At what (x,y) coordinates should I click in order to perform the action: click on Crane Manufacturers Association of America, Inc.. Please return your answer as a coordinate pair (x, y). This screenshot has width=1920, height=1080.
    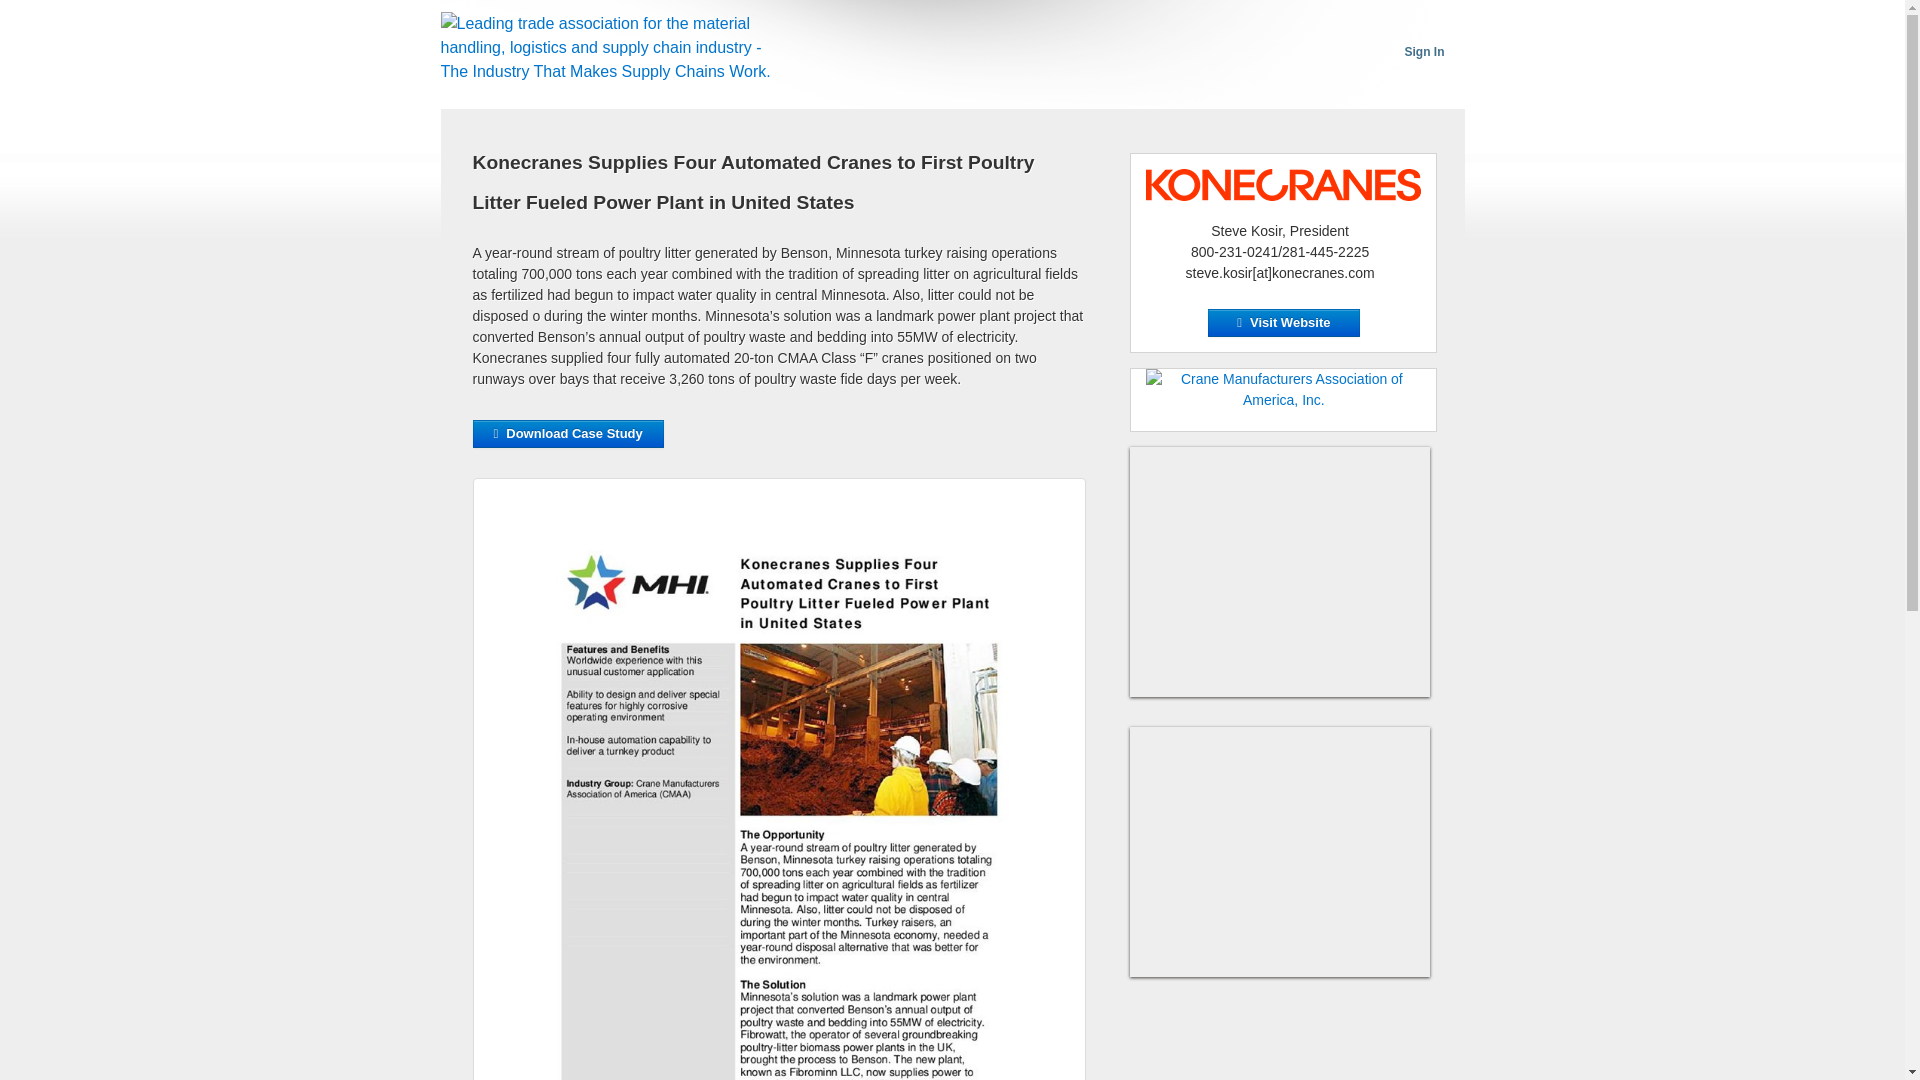
    Looking at the image, I should click on (1283, 390).